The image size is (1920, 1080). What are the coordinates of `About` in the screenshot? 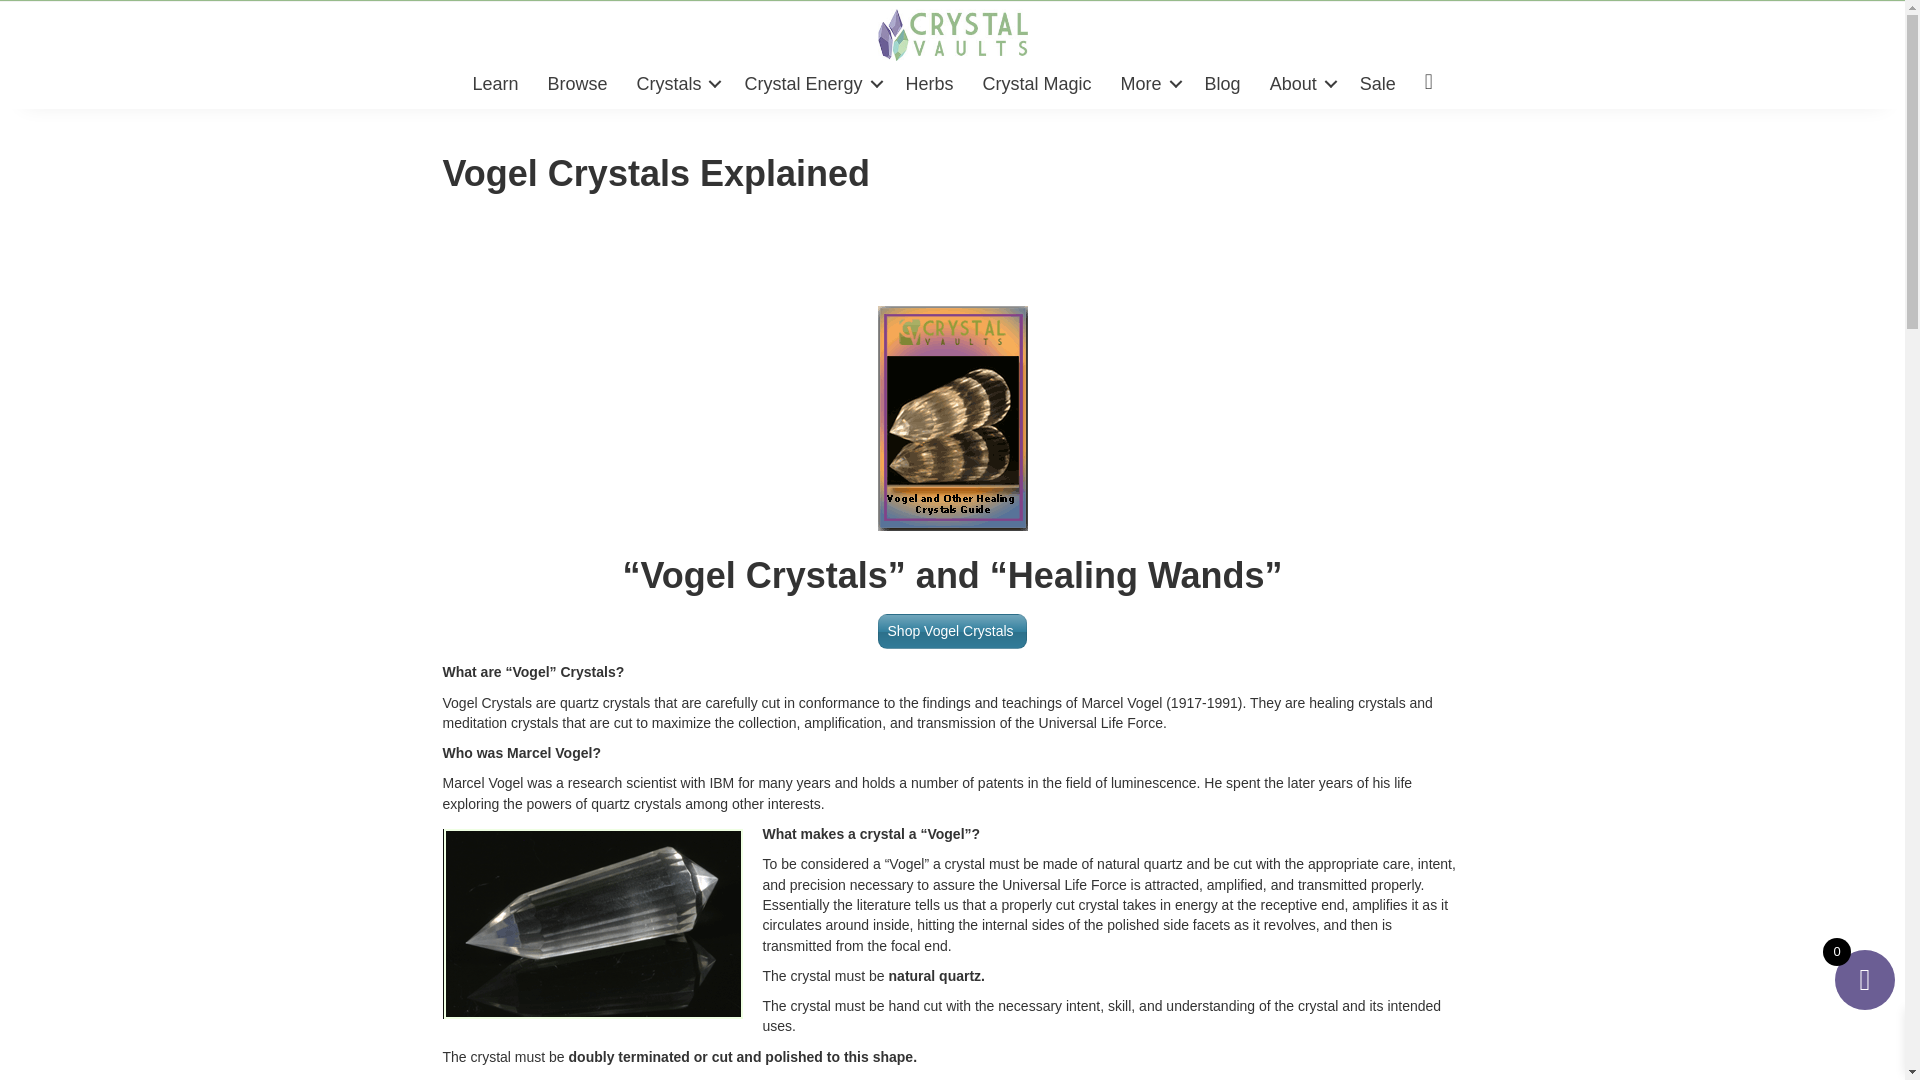 It's located at (1300, 83).